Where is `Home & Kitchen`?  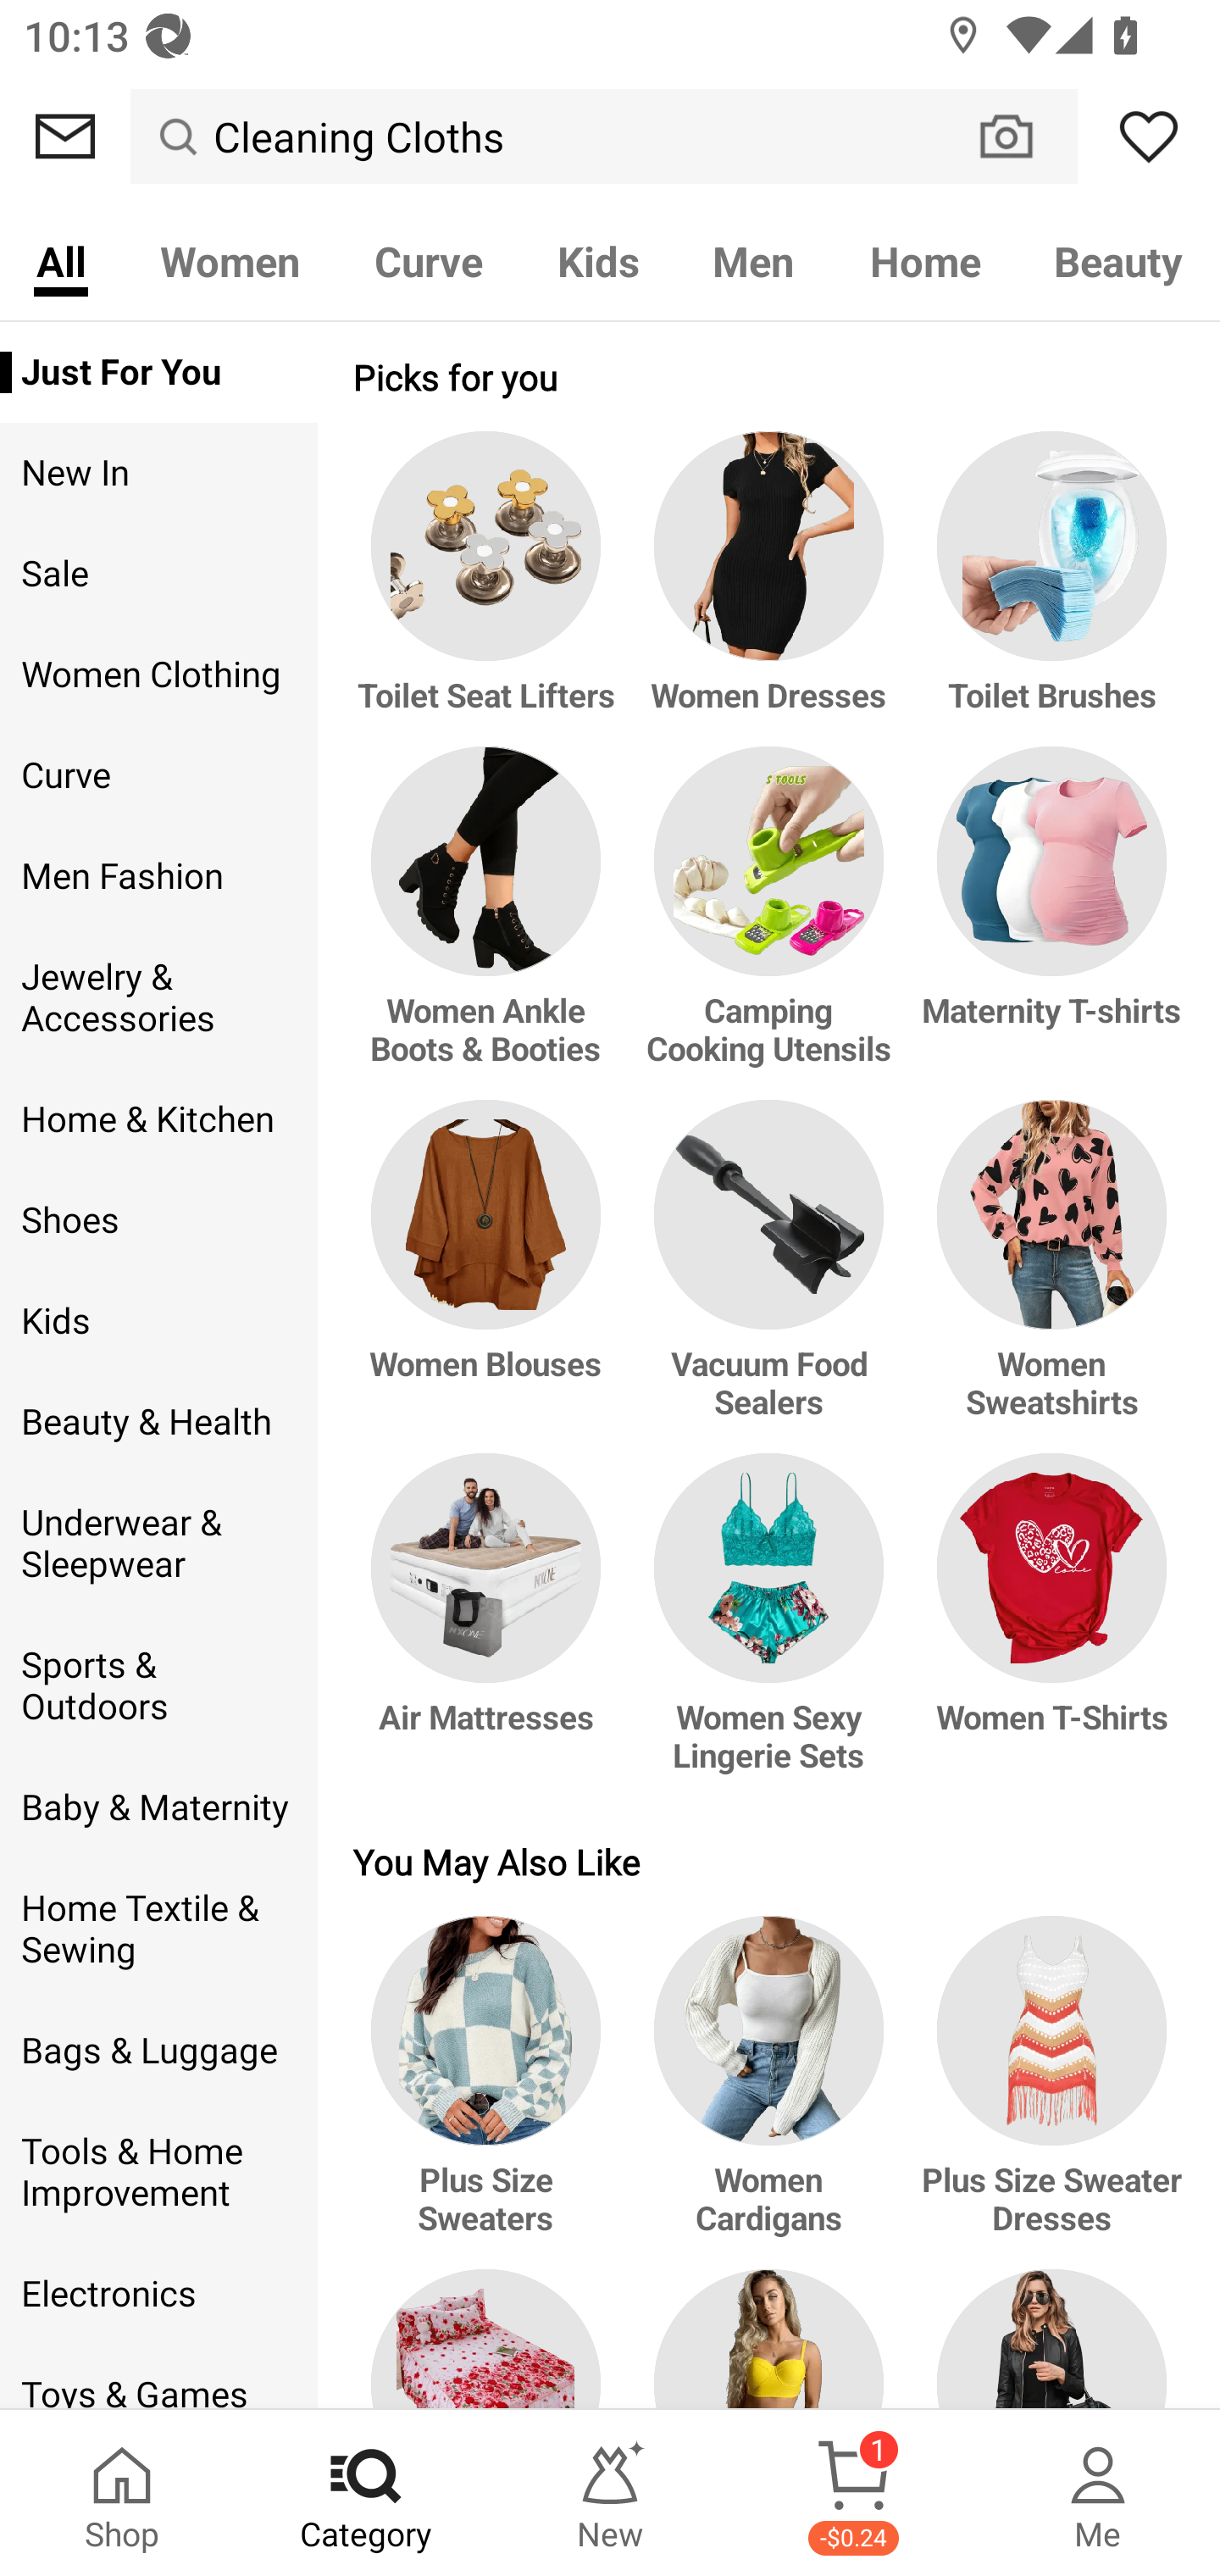 Home & Kitchen is located at coordinates (158, 1119).